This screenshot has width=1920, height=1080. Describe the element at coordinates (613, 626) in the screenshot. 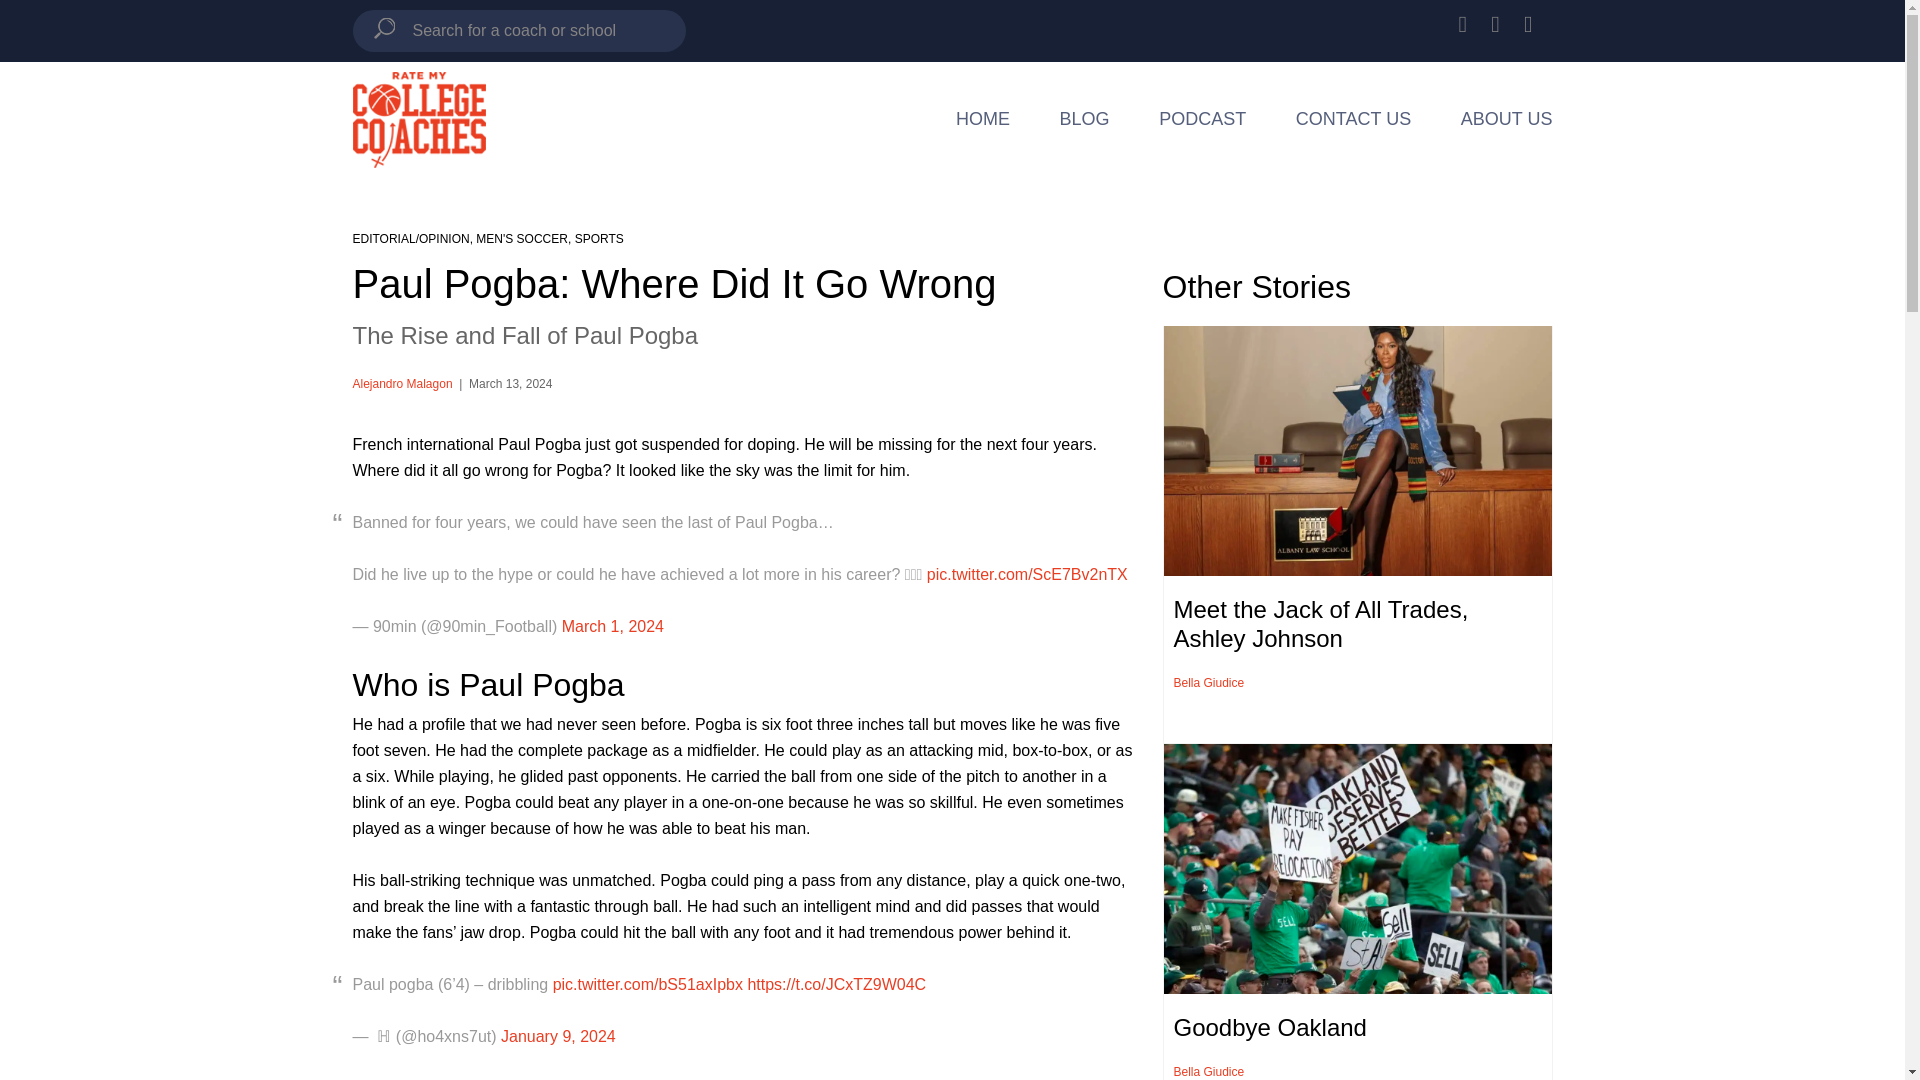

I see `March 1, 2024` at that location.